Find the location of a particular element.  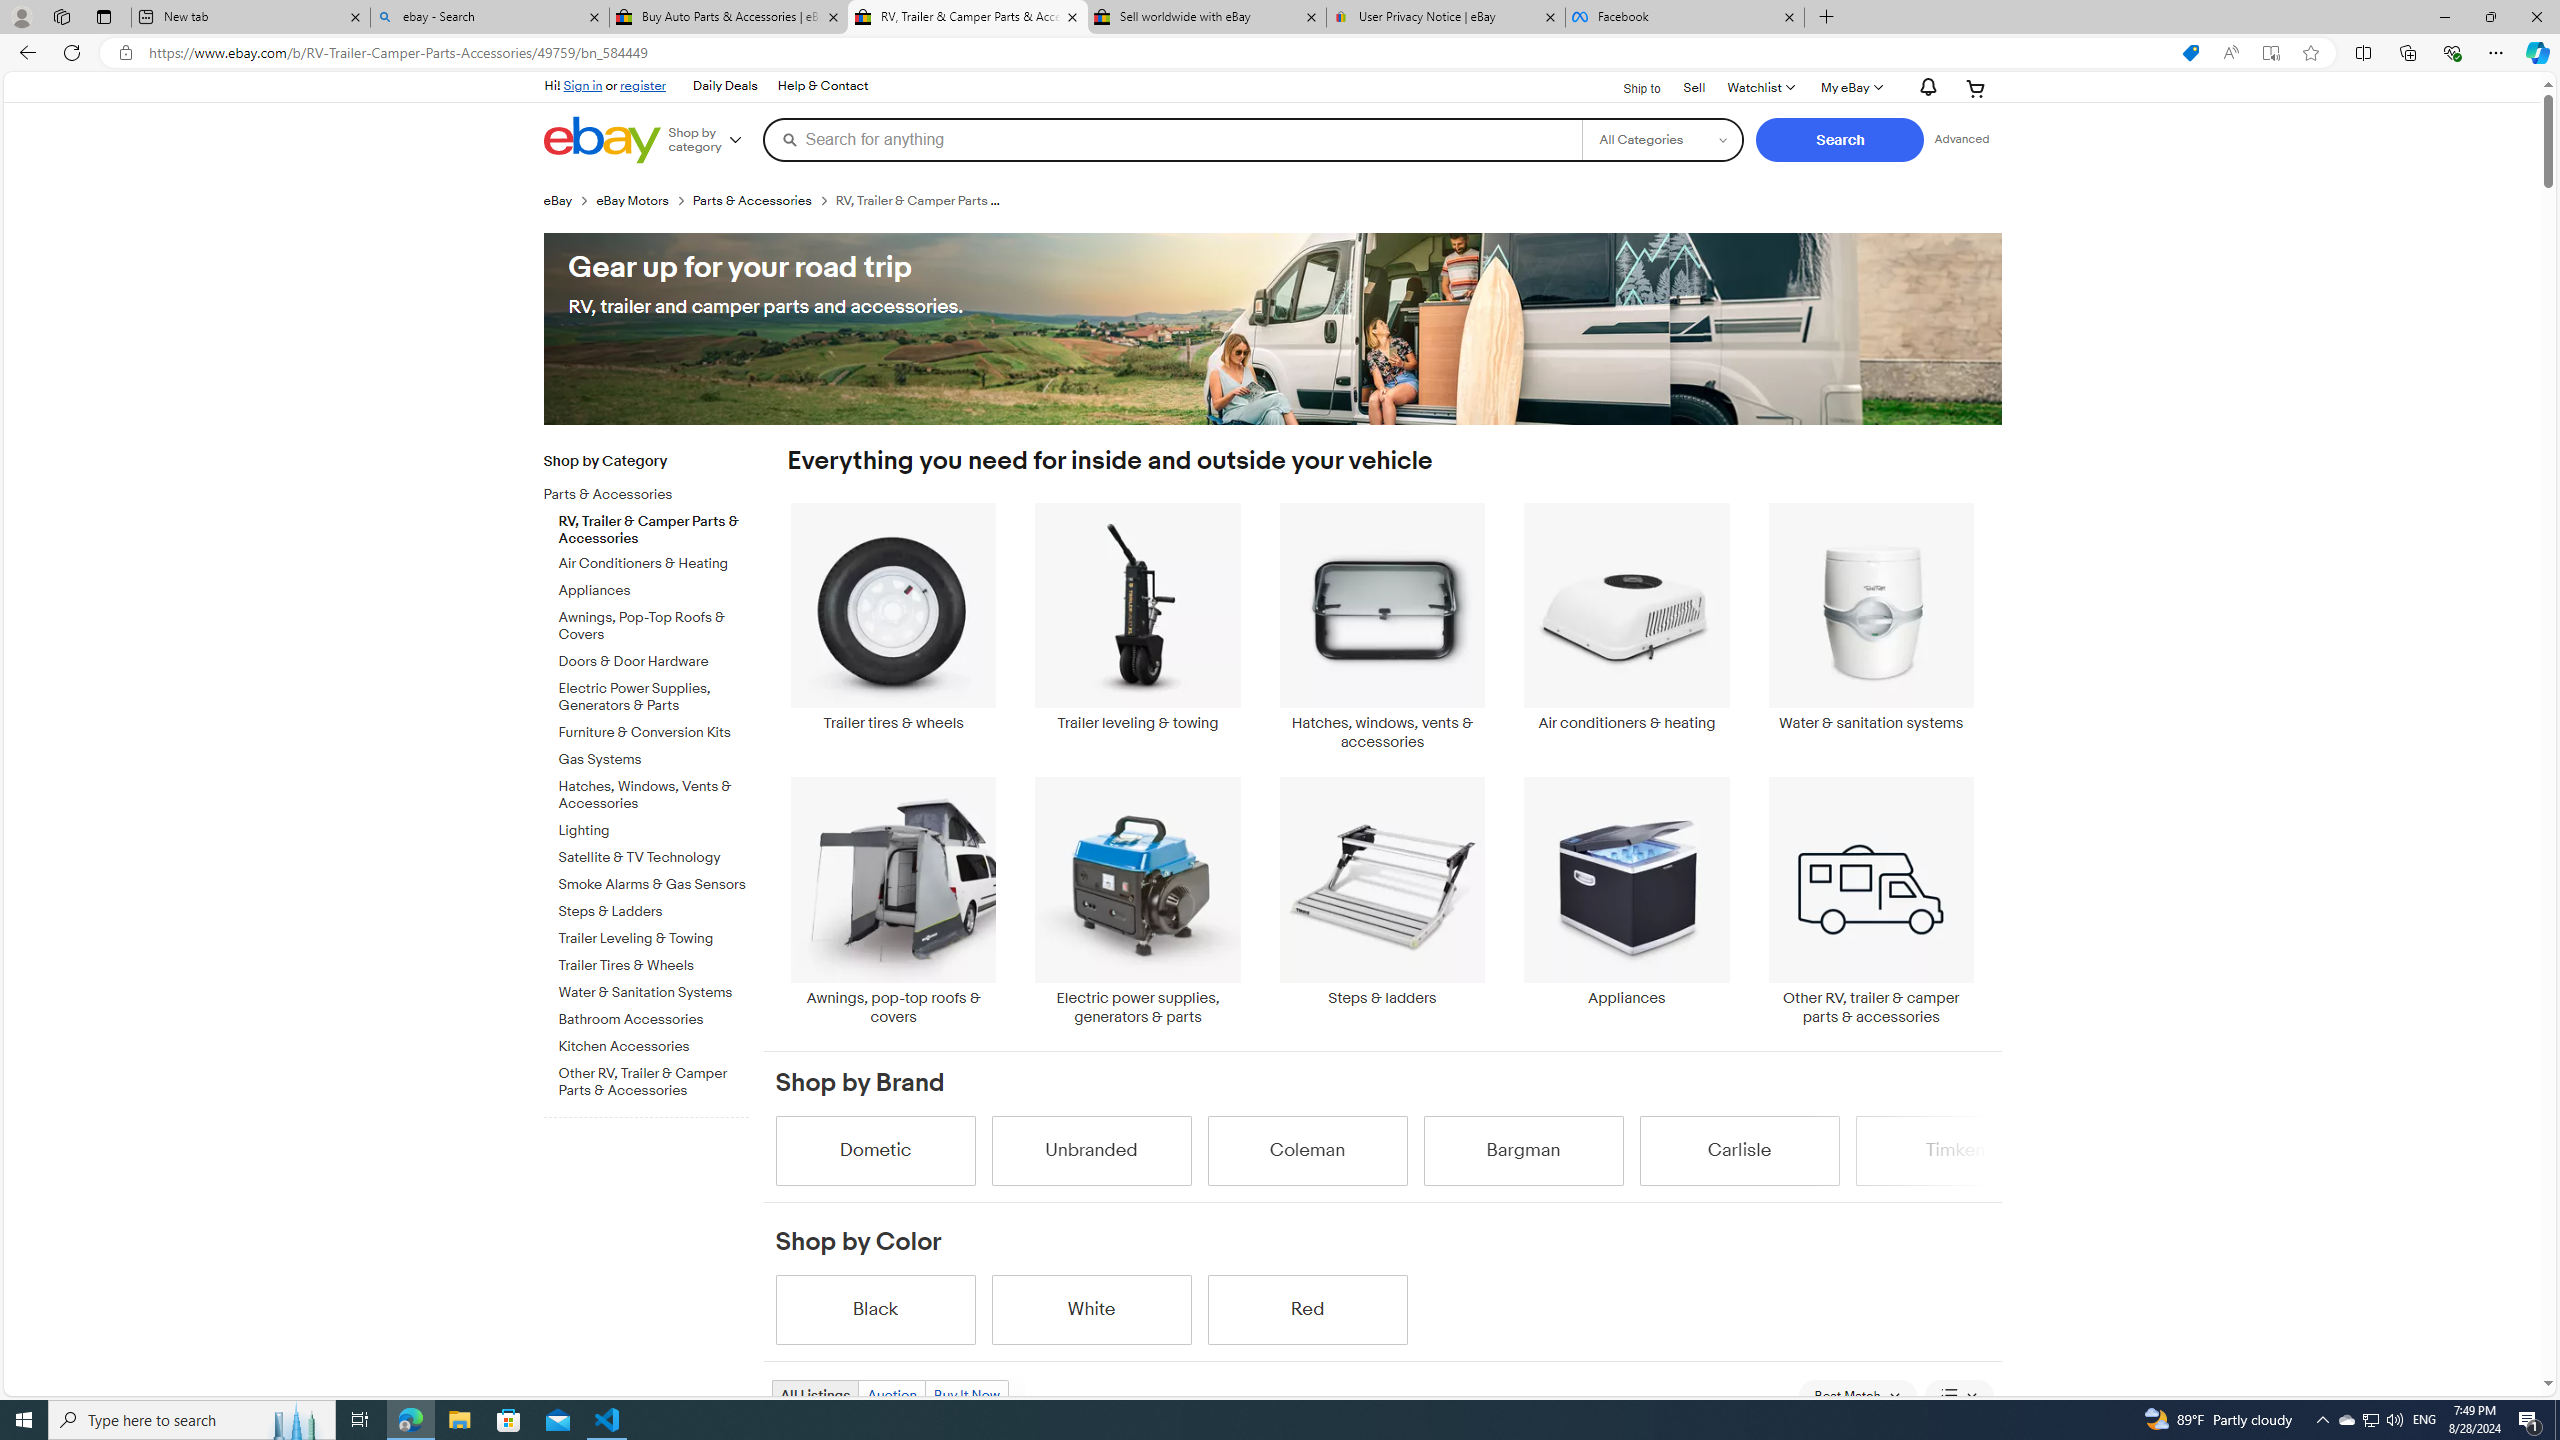

Smoke Alarms & Gas Sensors is located at coordinates (654, 882).